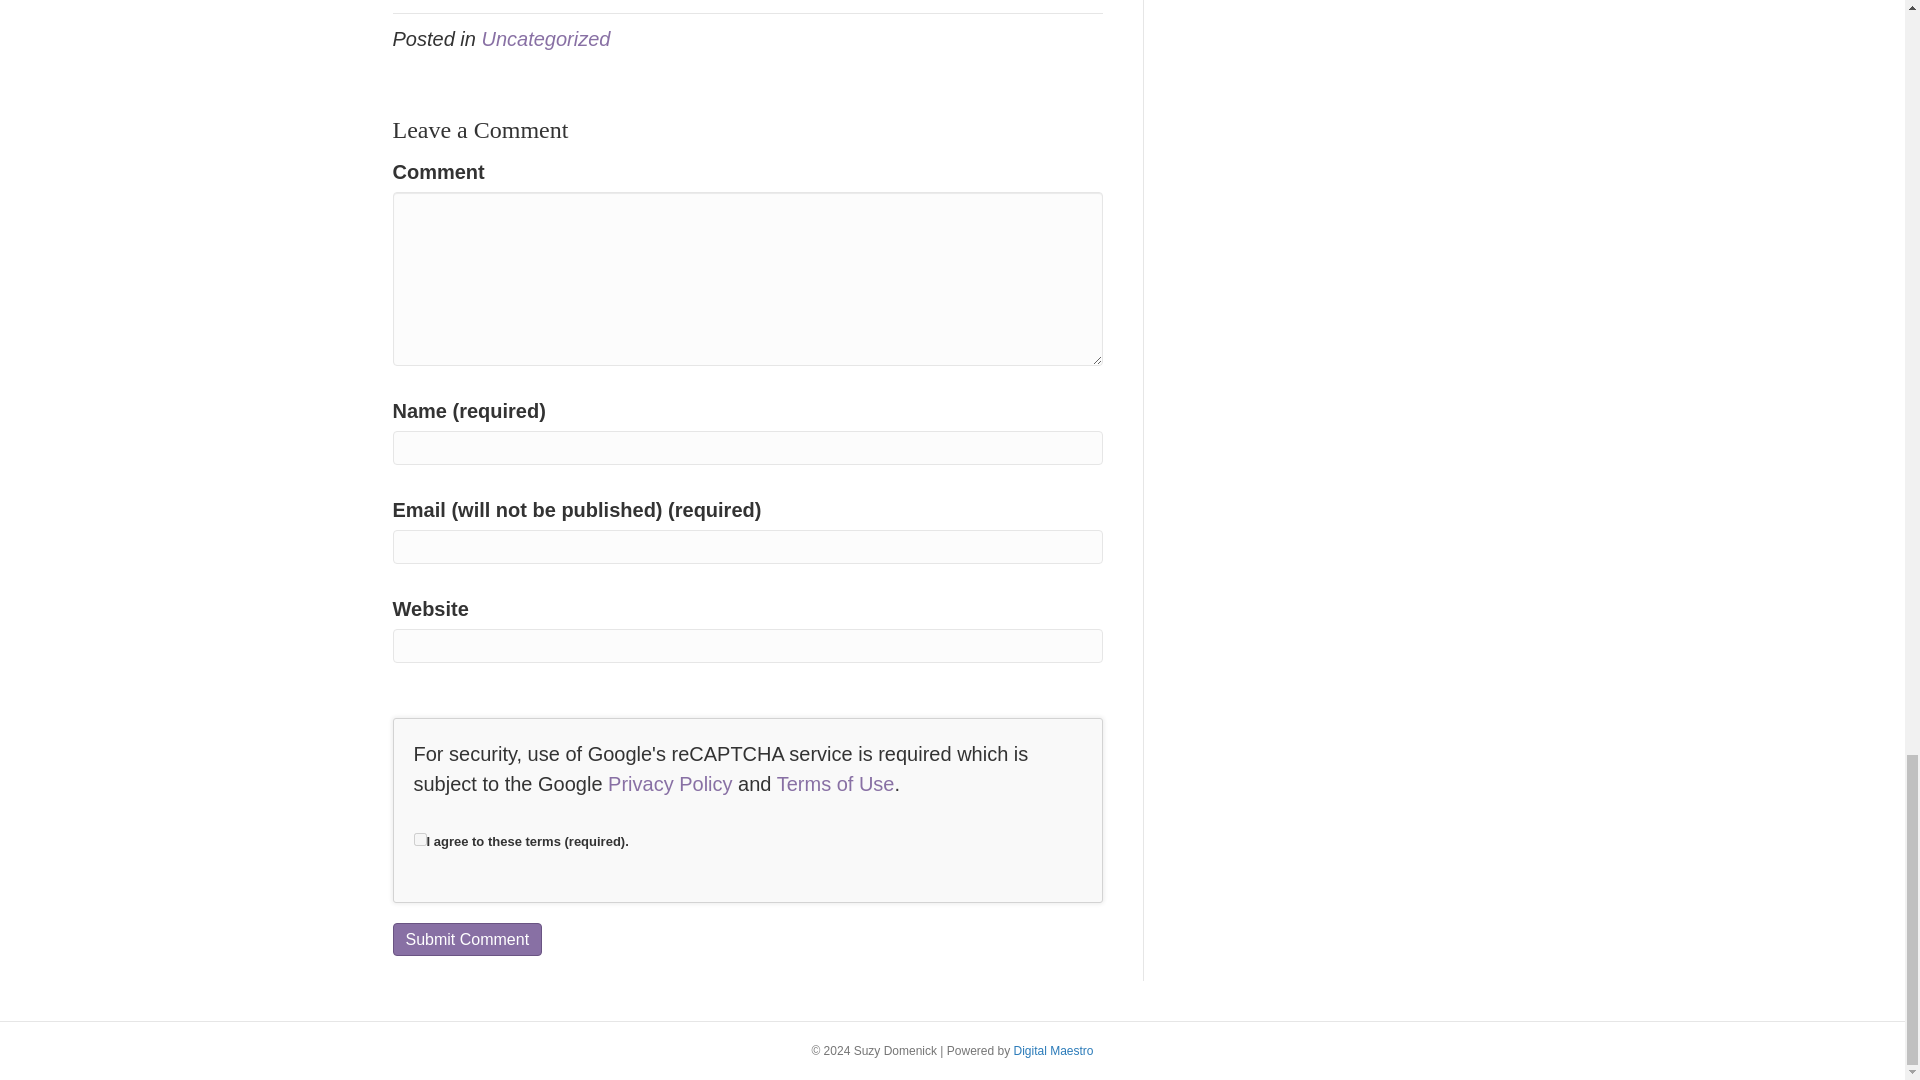 This screenshot has height=1080, width=1920. Describe the element at coordinates (836, 784) in the screenshot. I see `Terms of Use` at that location.